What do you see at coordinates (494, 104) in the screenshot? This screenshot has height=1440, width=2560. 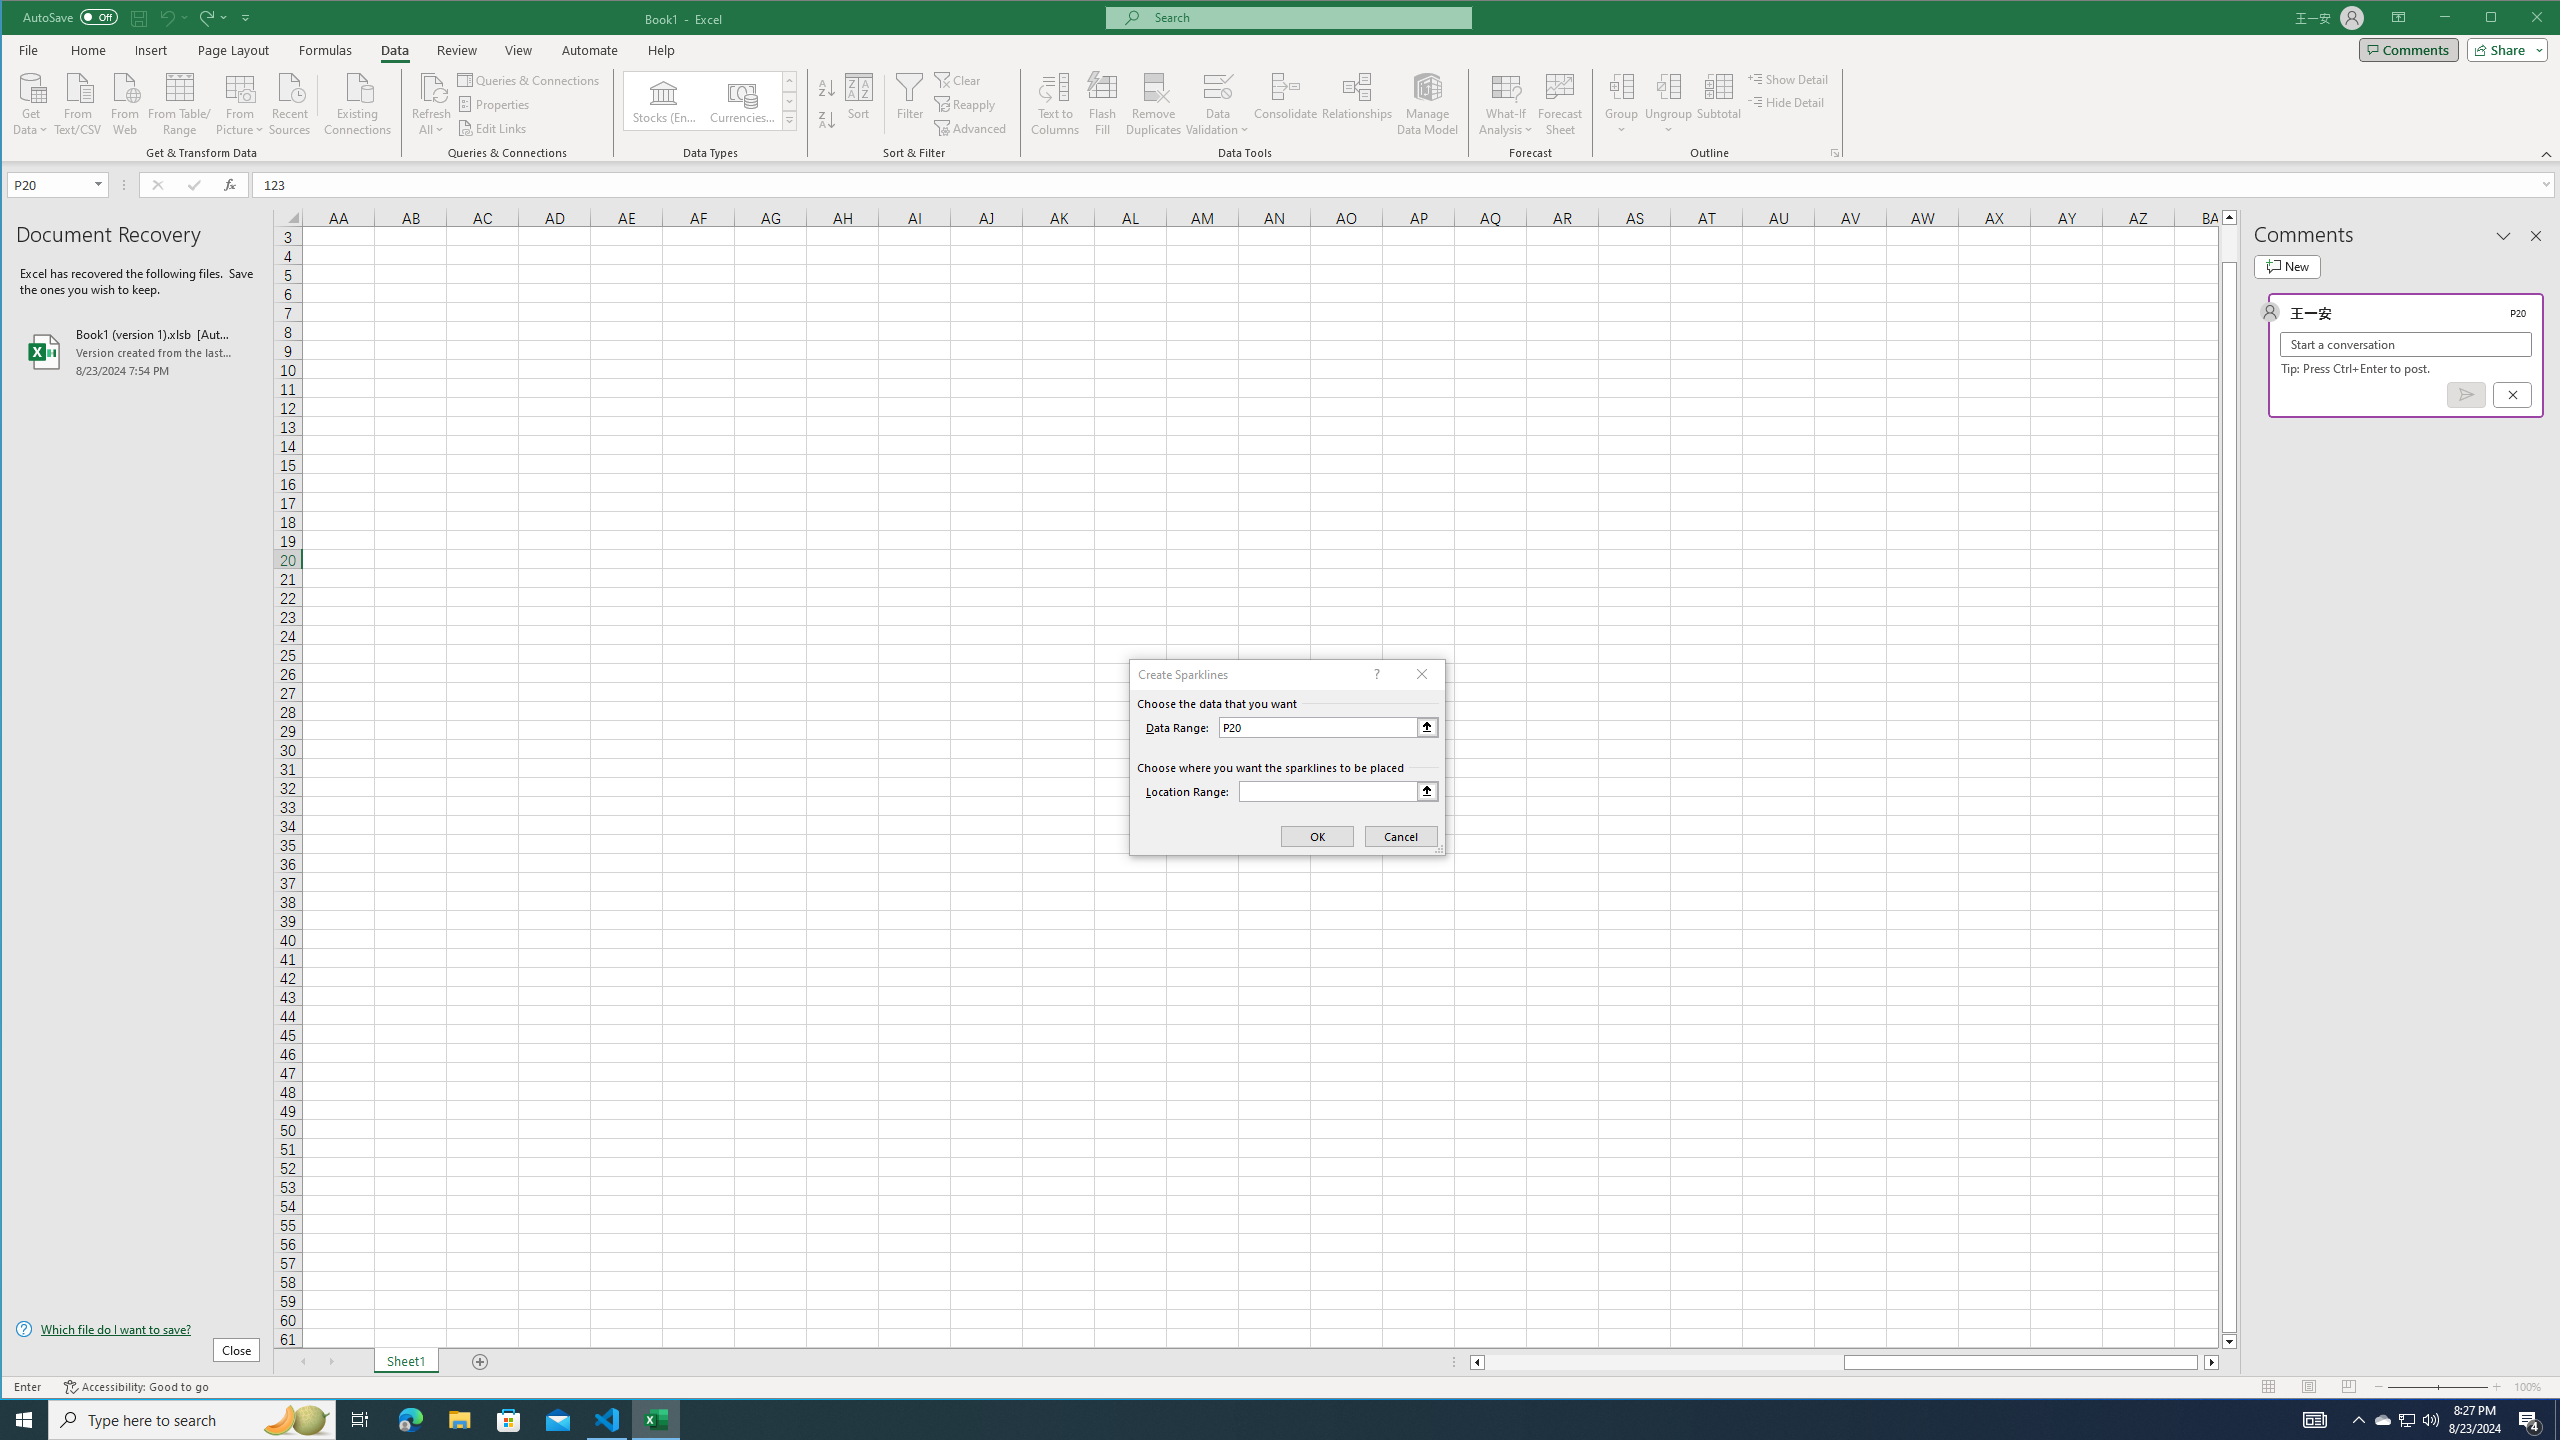 I see `Properties` at bounding box center [494, 104].